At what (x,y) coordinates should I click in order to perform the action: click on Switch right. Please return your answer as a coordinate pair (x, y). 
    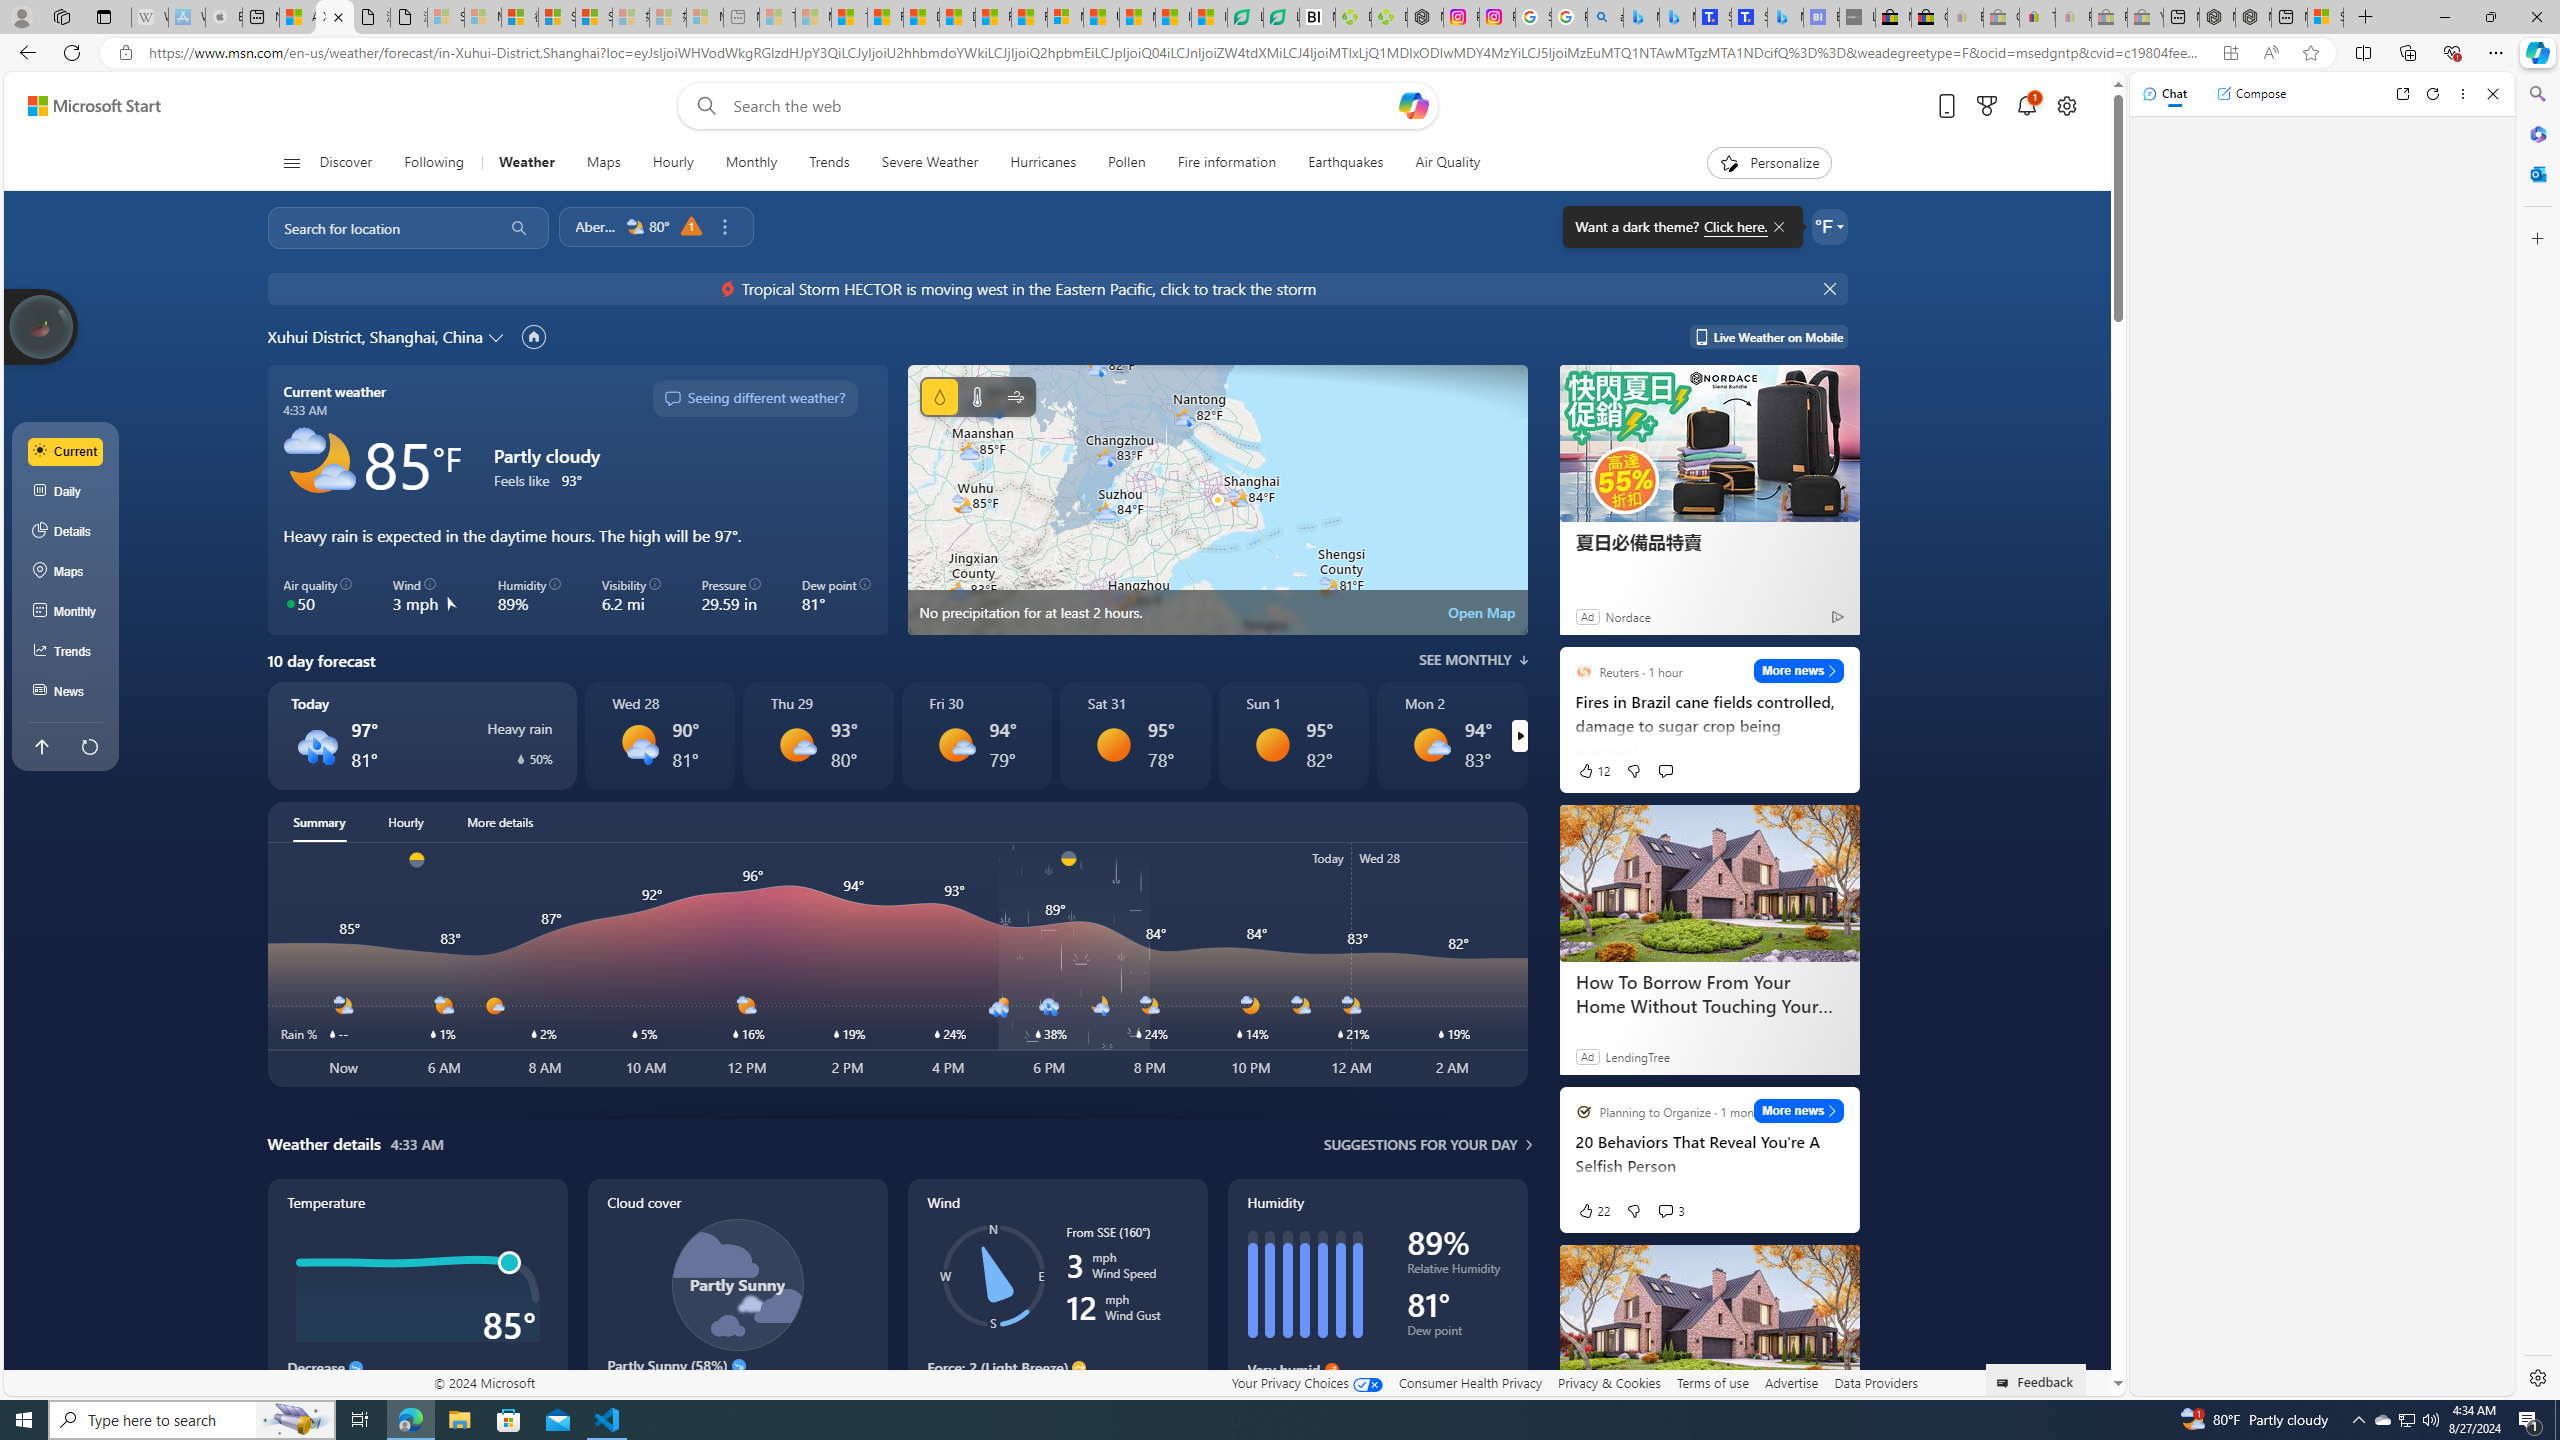
    Looking at the image, I should click on (1519, 736).